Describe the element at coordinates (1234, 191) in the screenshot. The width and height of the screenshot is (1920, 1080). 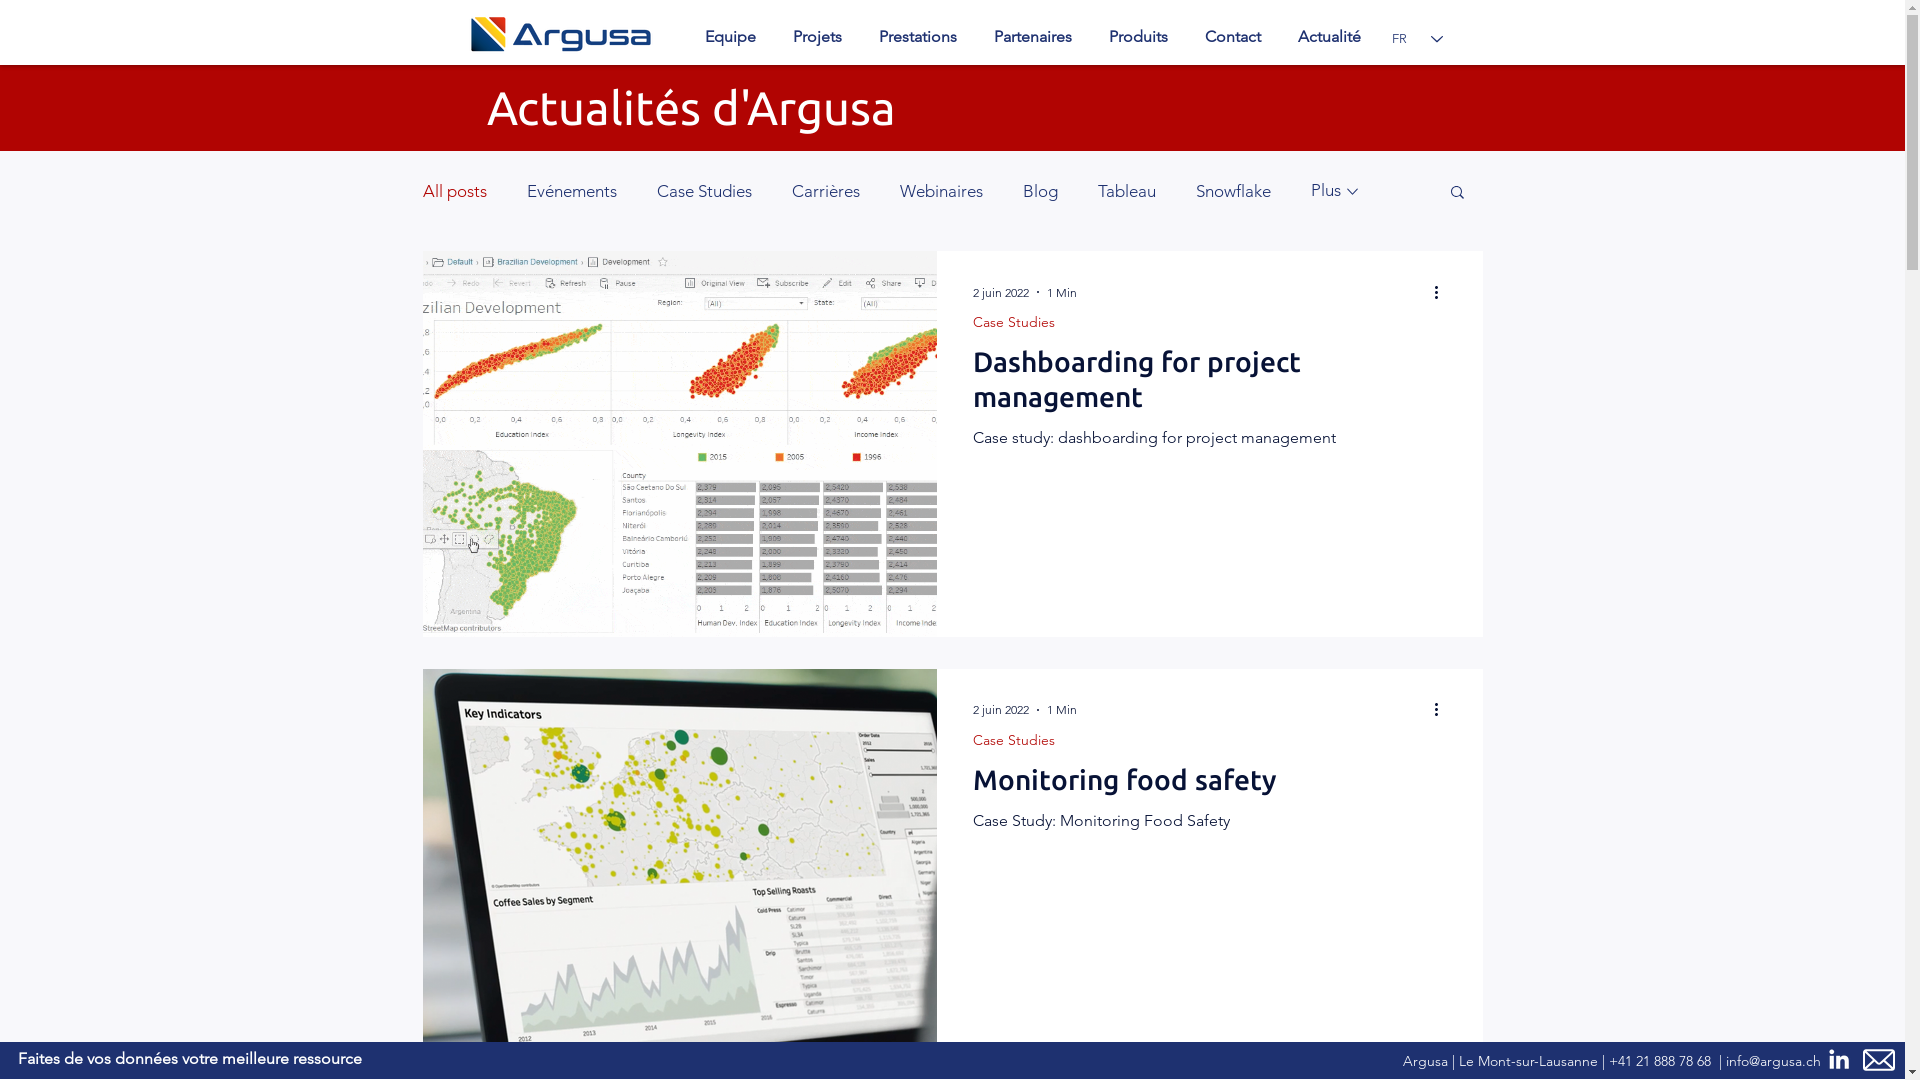
I see `Snowflake` at that location.